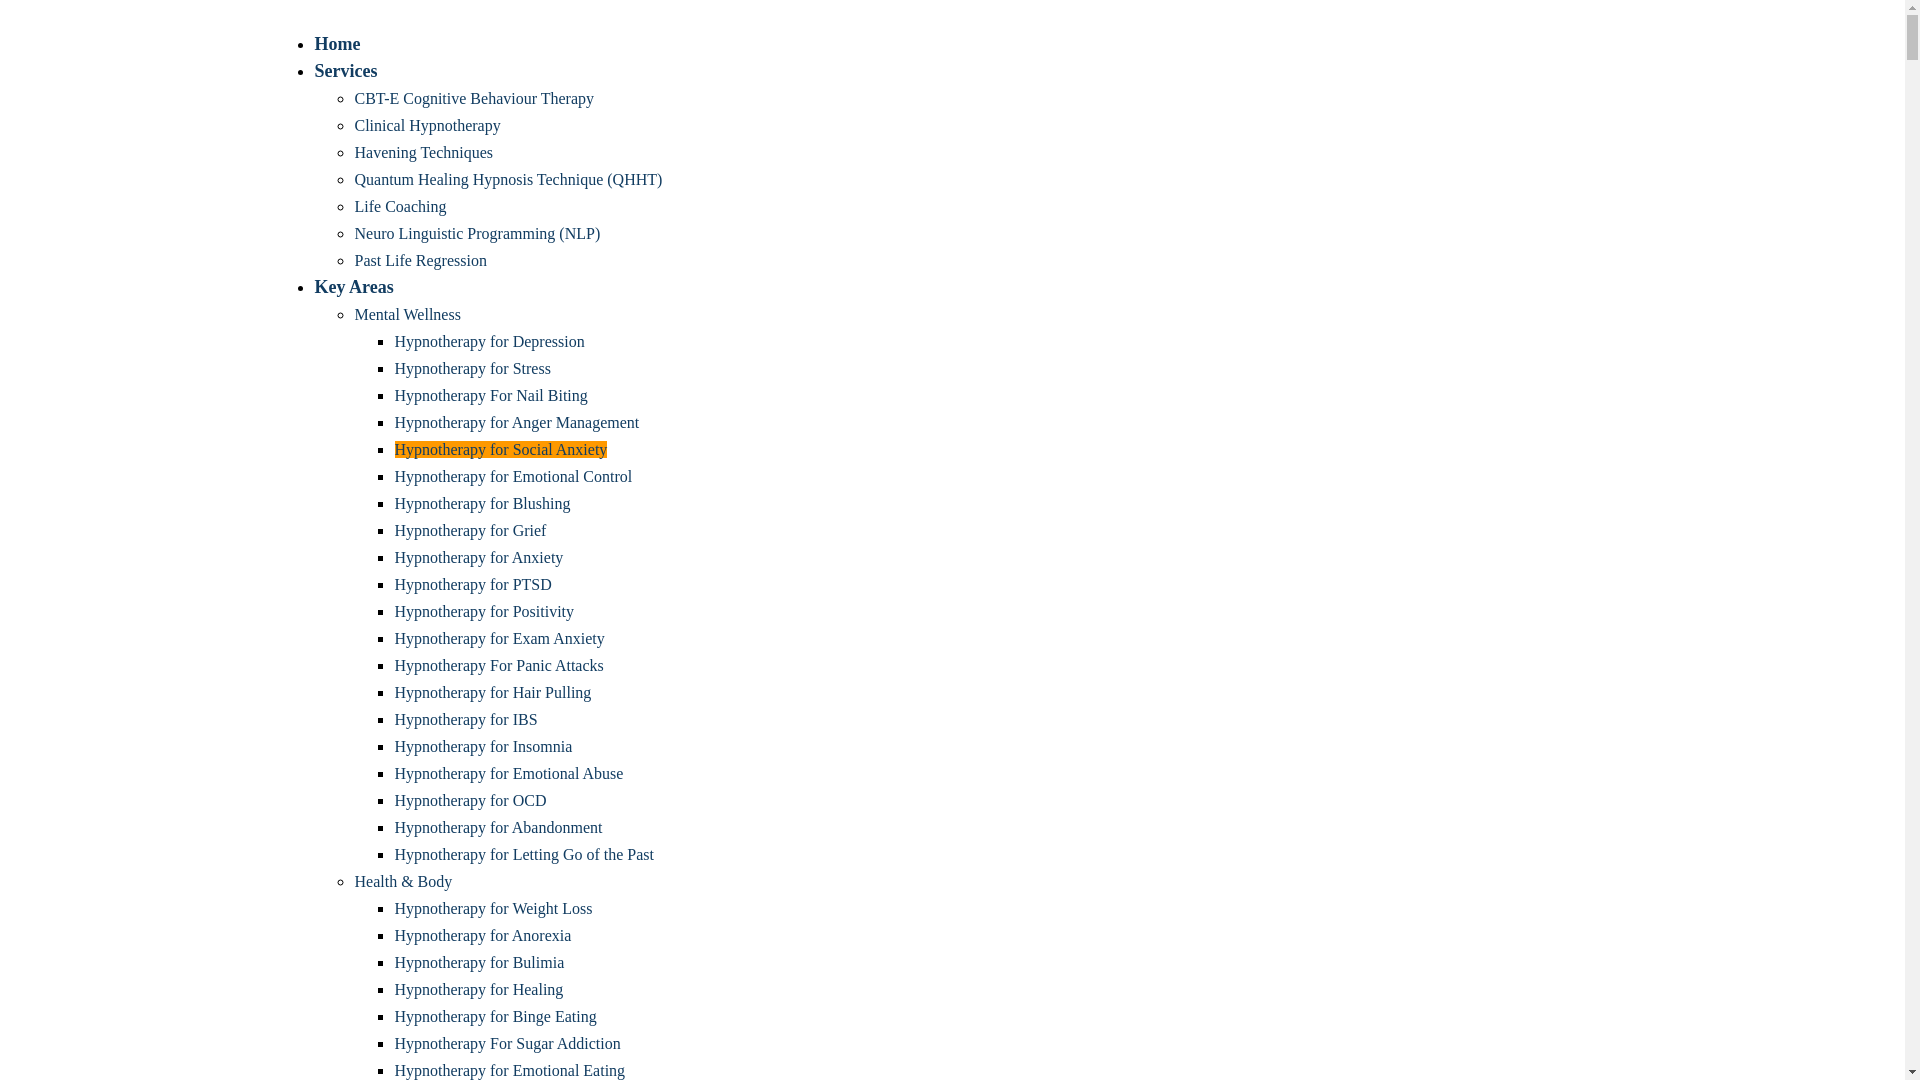 The width and height of the screenshot is (1920, 1080). Describe the element at coordinates (508, 774) in the screenshot. I see `Hypnotherapy for Emotional Abuse` at that location.